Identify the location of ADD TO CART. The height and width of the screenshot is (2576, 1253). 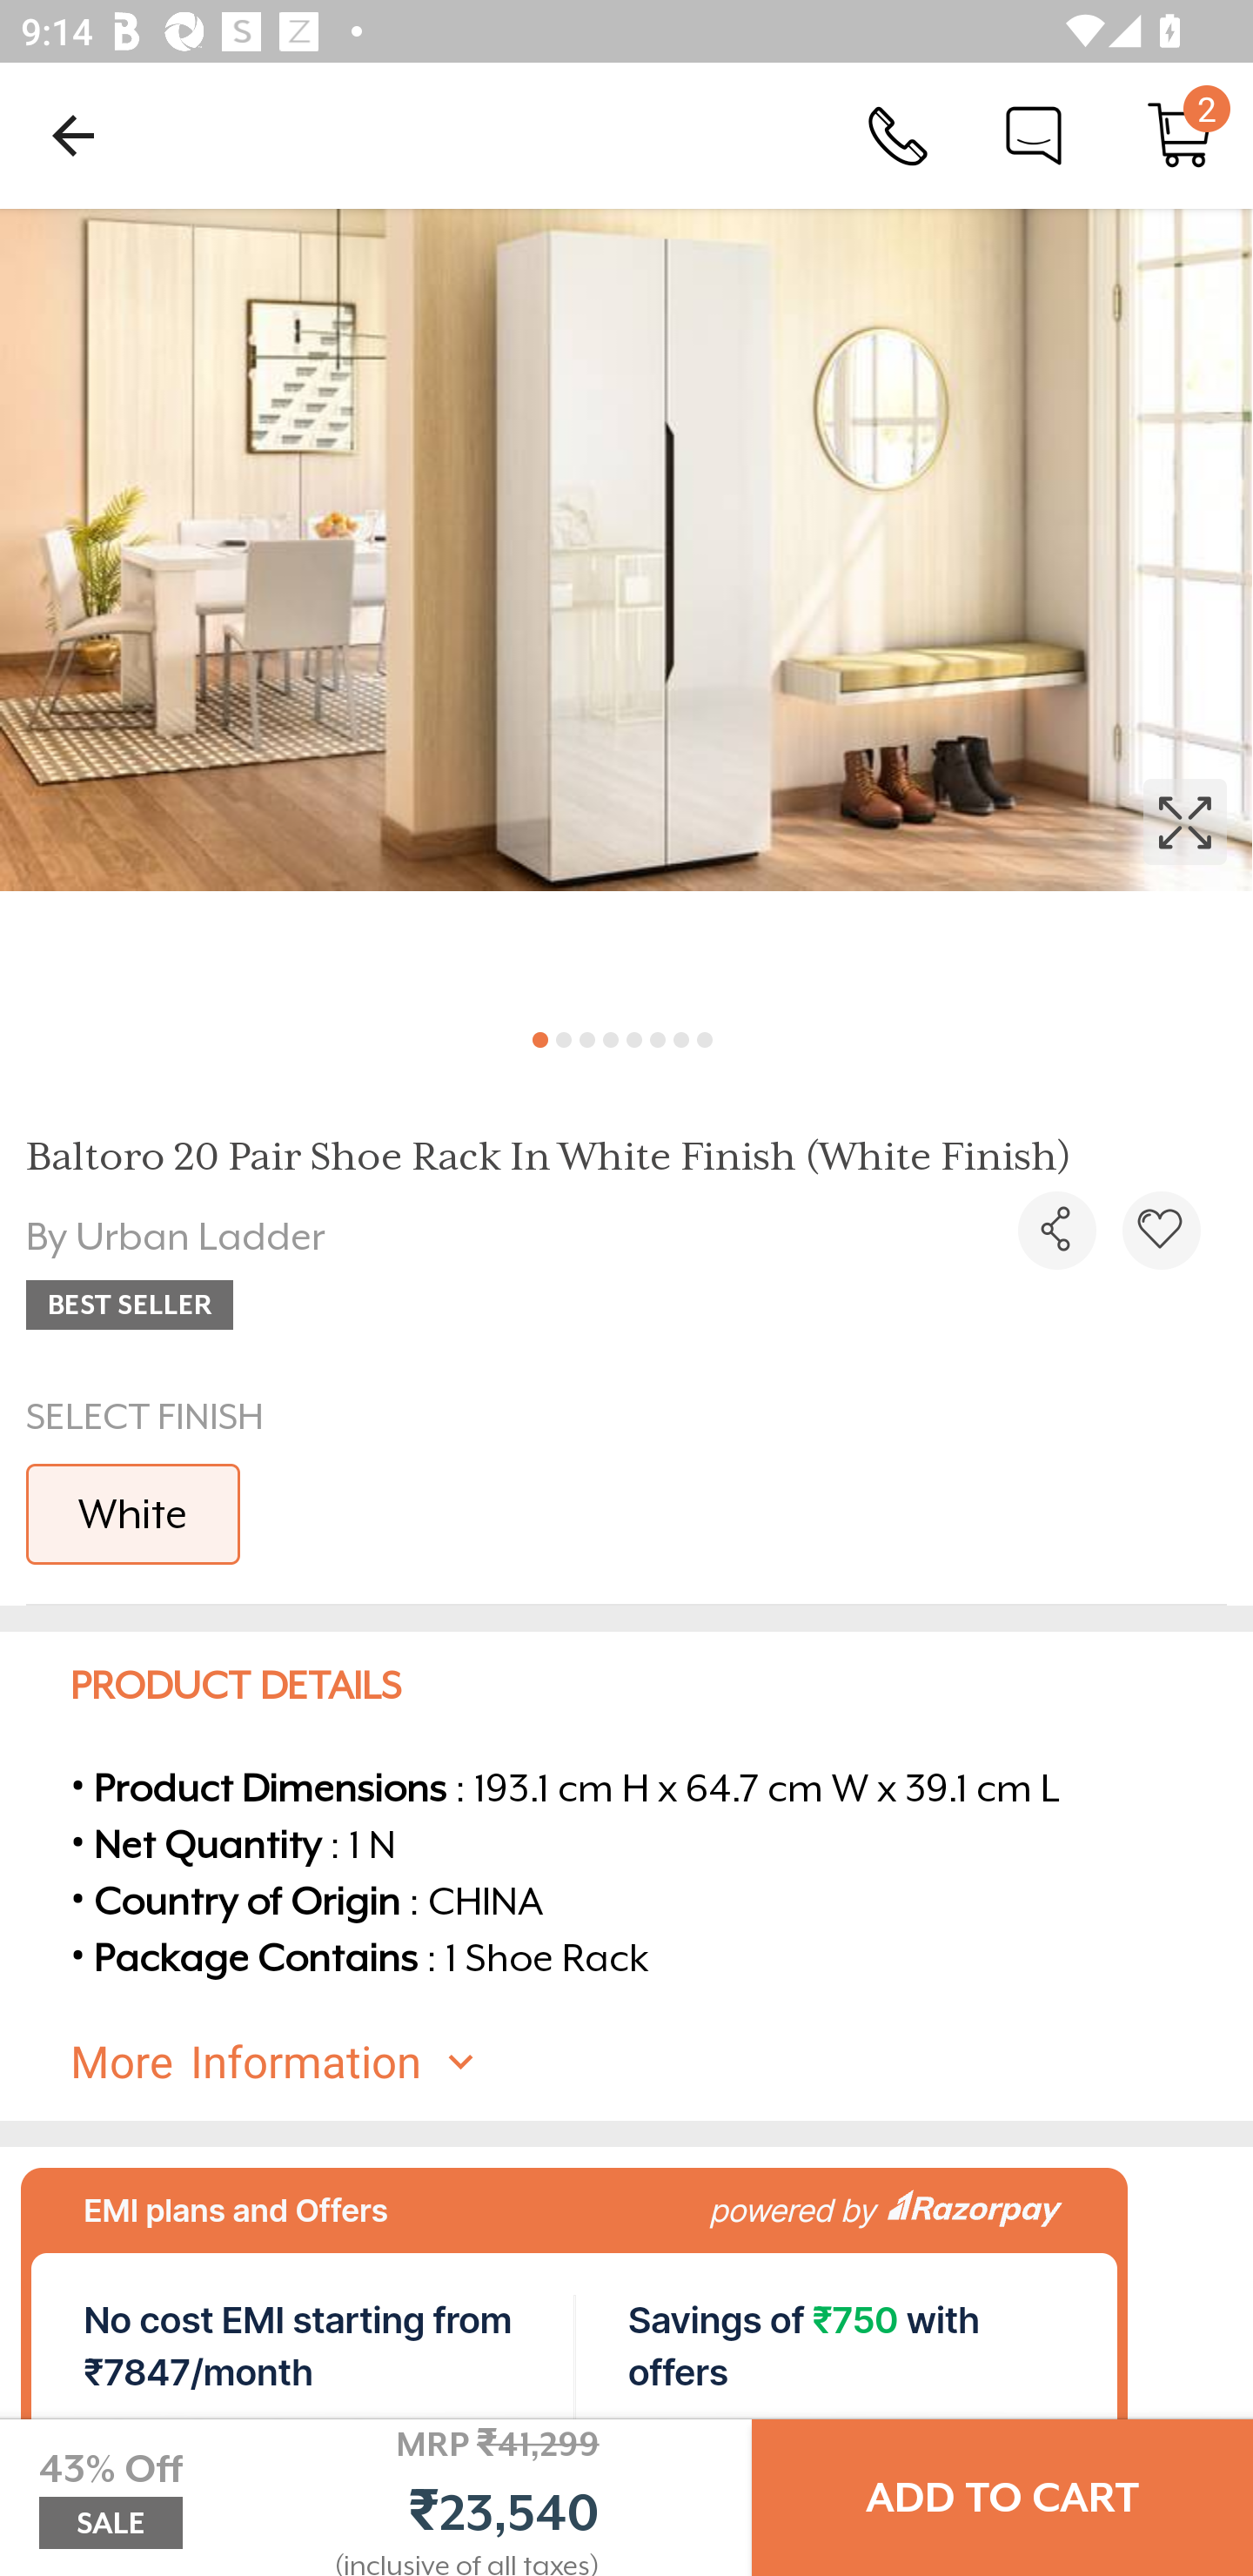
(1002, 2498).